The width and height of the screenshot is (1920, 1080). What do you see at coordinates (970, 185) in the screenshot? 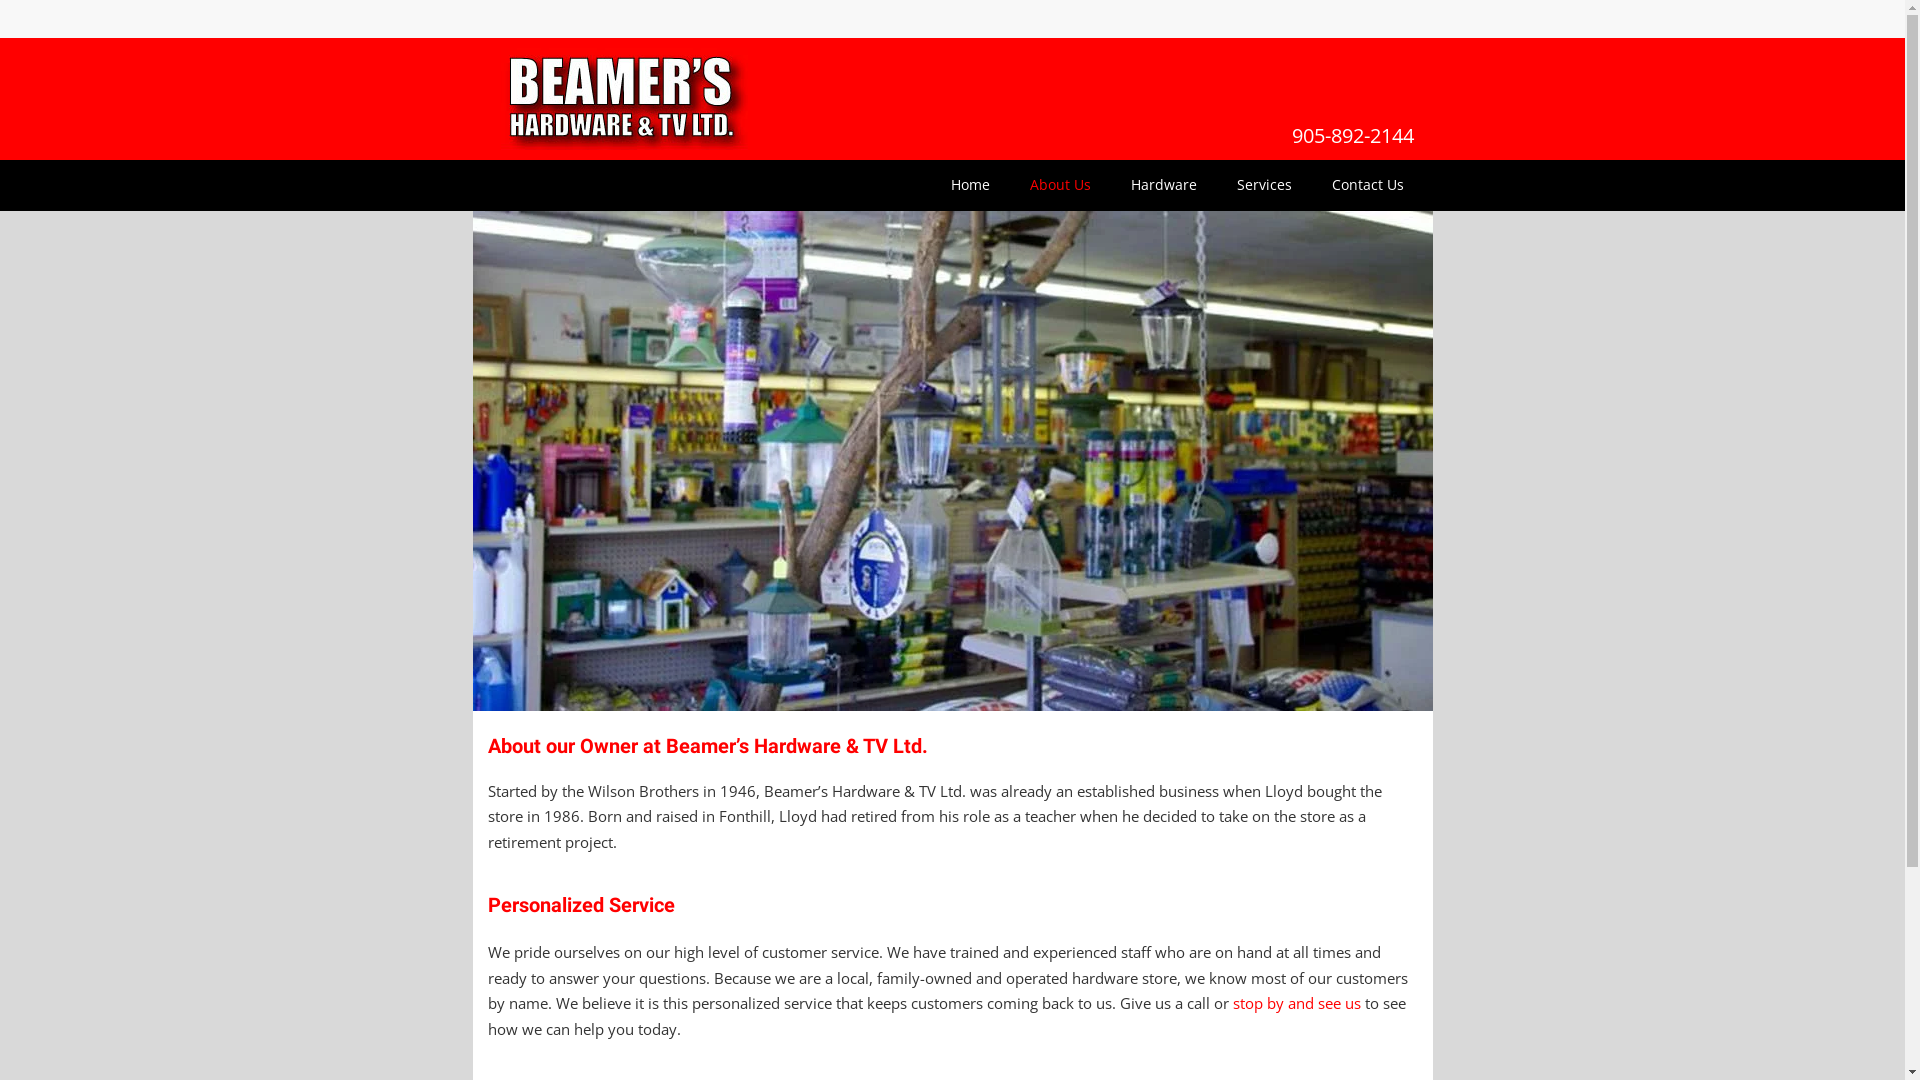
I see `Home` at bounding box center [970, 185].